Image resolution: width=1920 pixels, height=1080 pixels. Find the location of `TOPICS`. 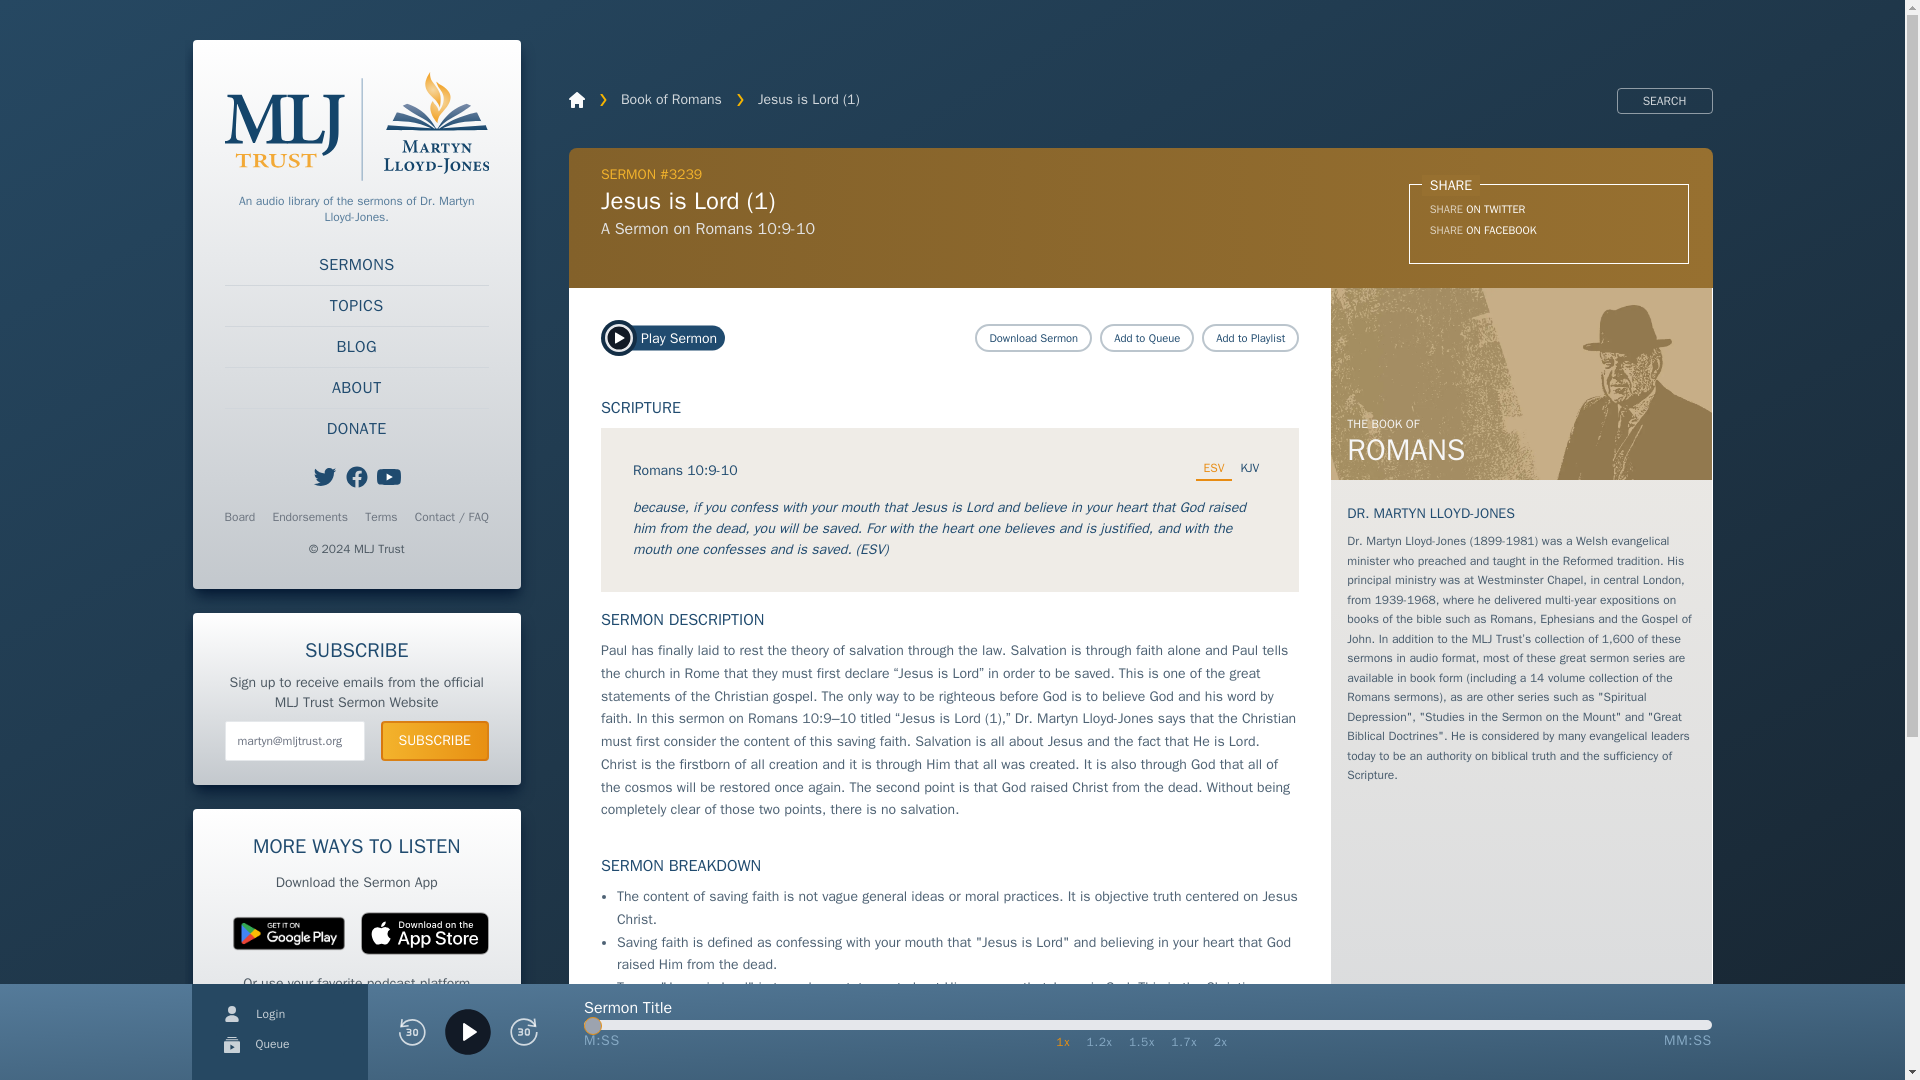

TOPICS is located at coordinates (356, 306).